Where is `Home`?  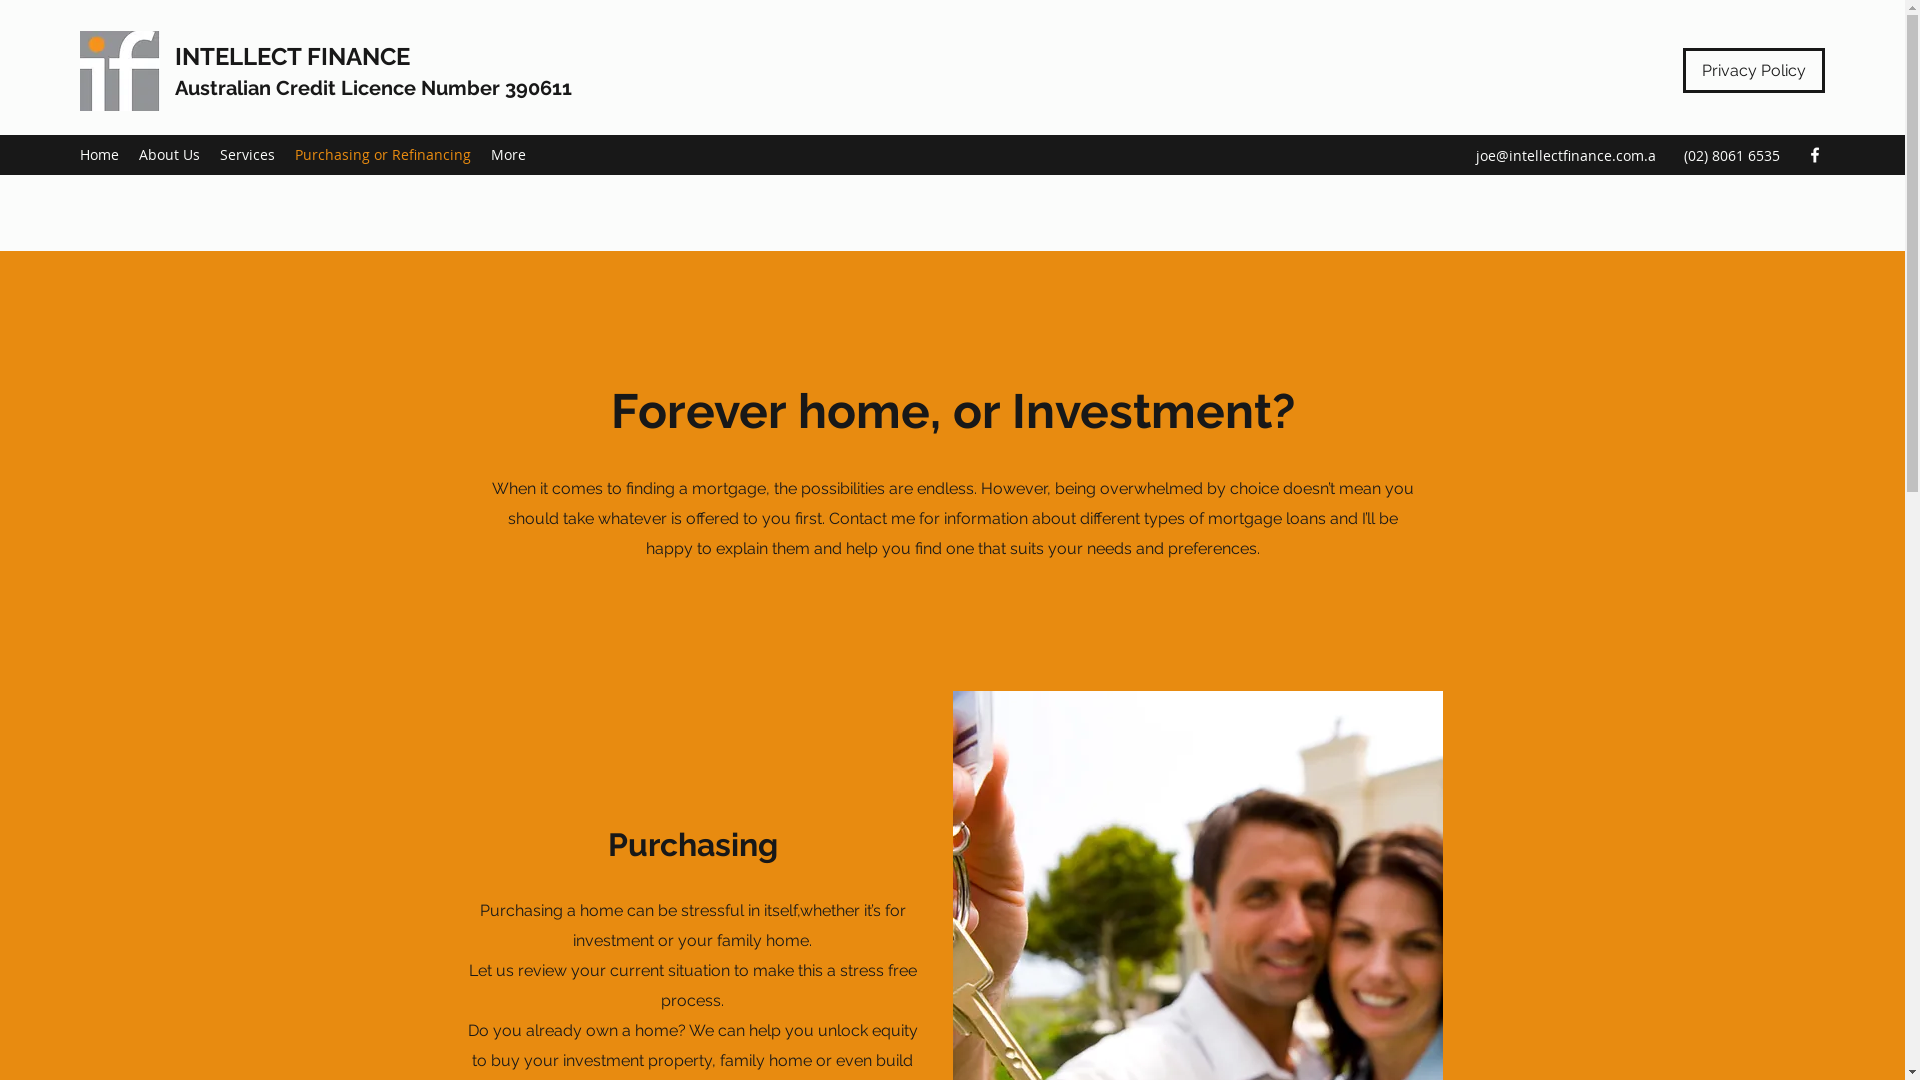 Home is located at coordinates (100, 155).